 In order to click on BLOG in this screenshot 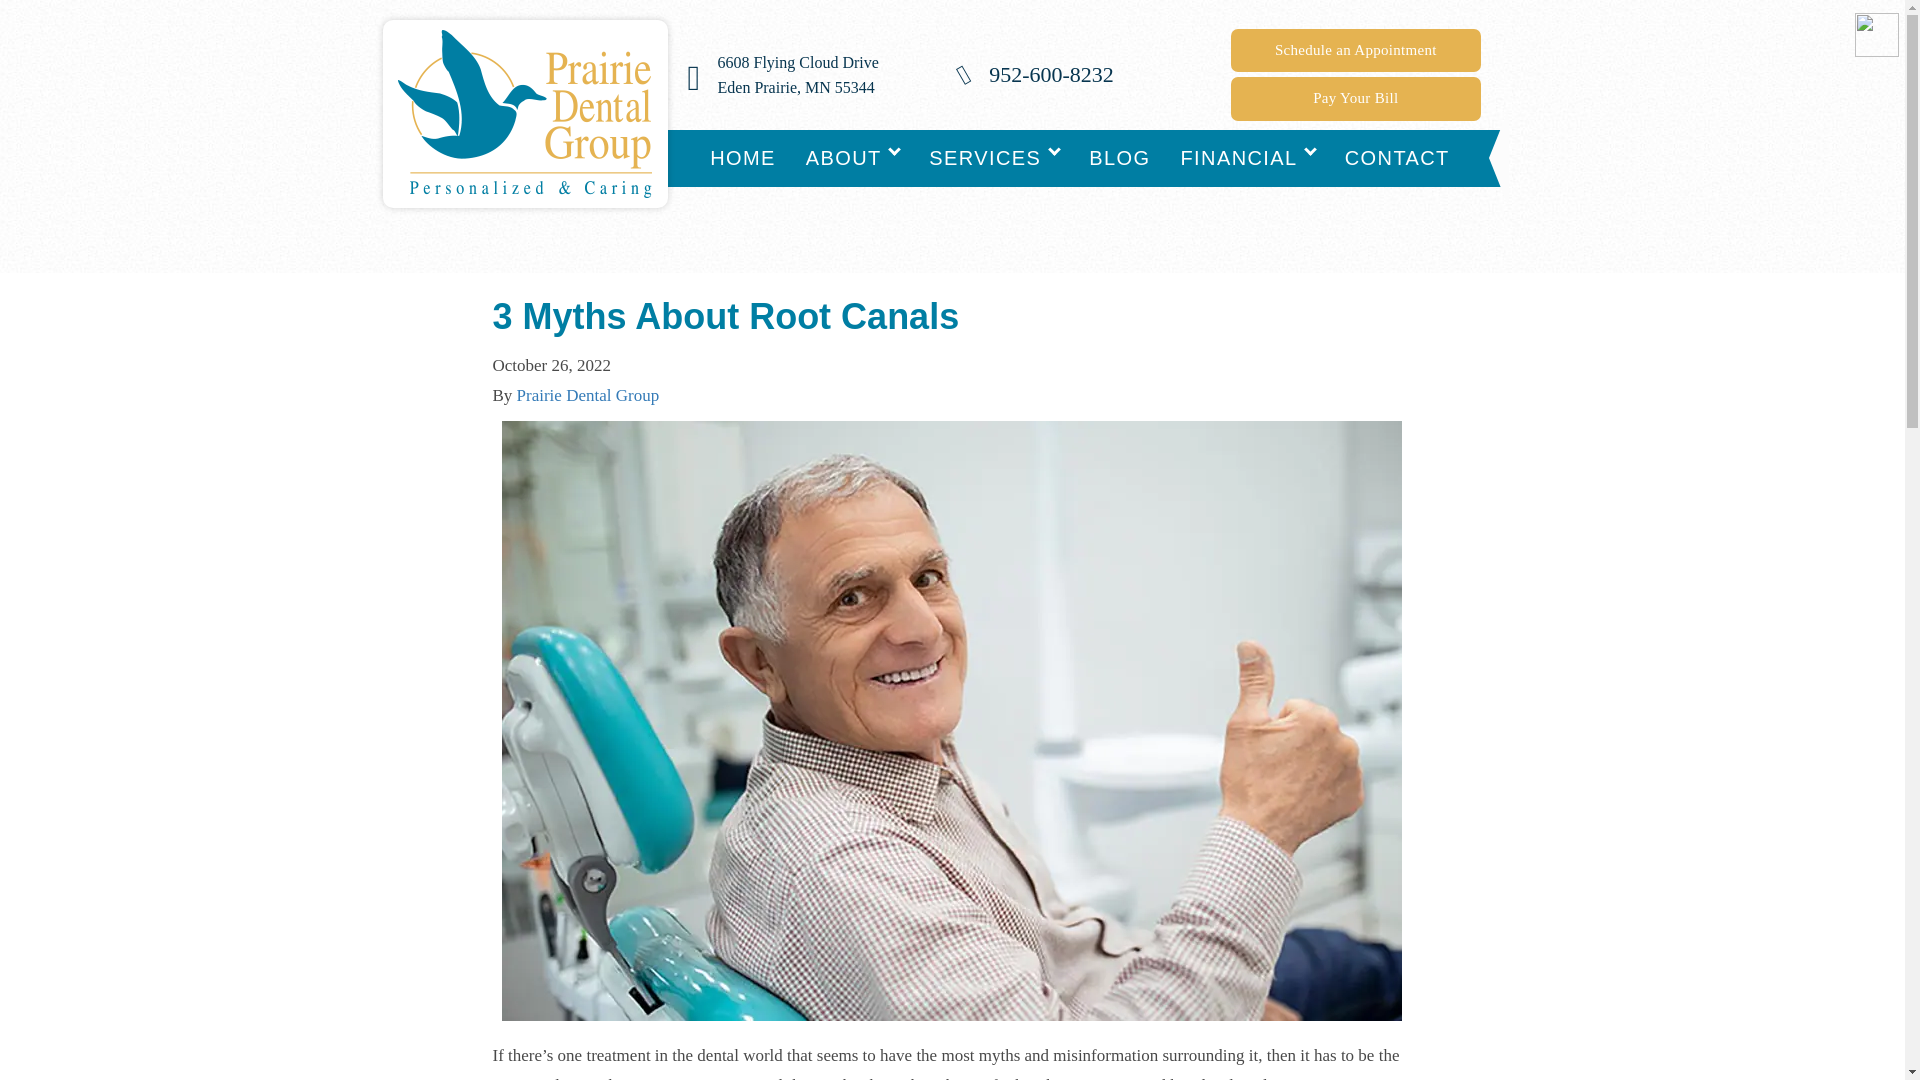, I will do `click(1119, 158)`.